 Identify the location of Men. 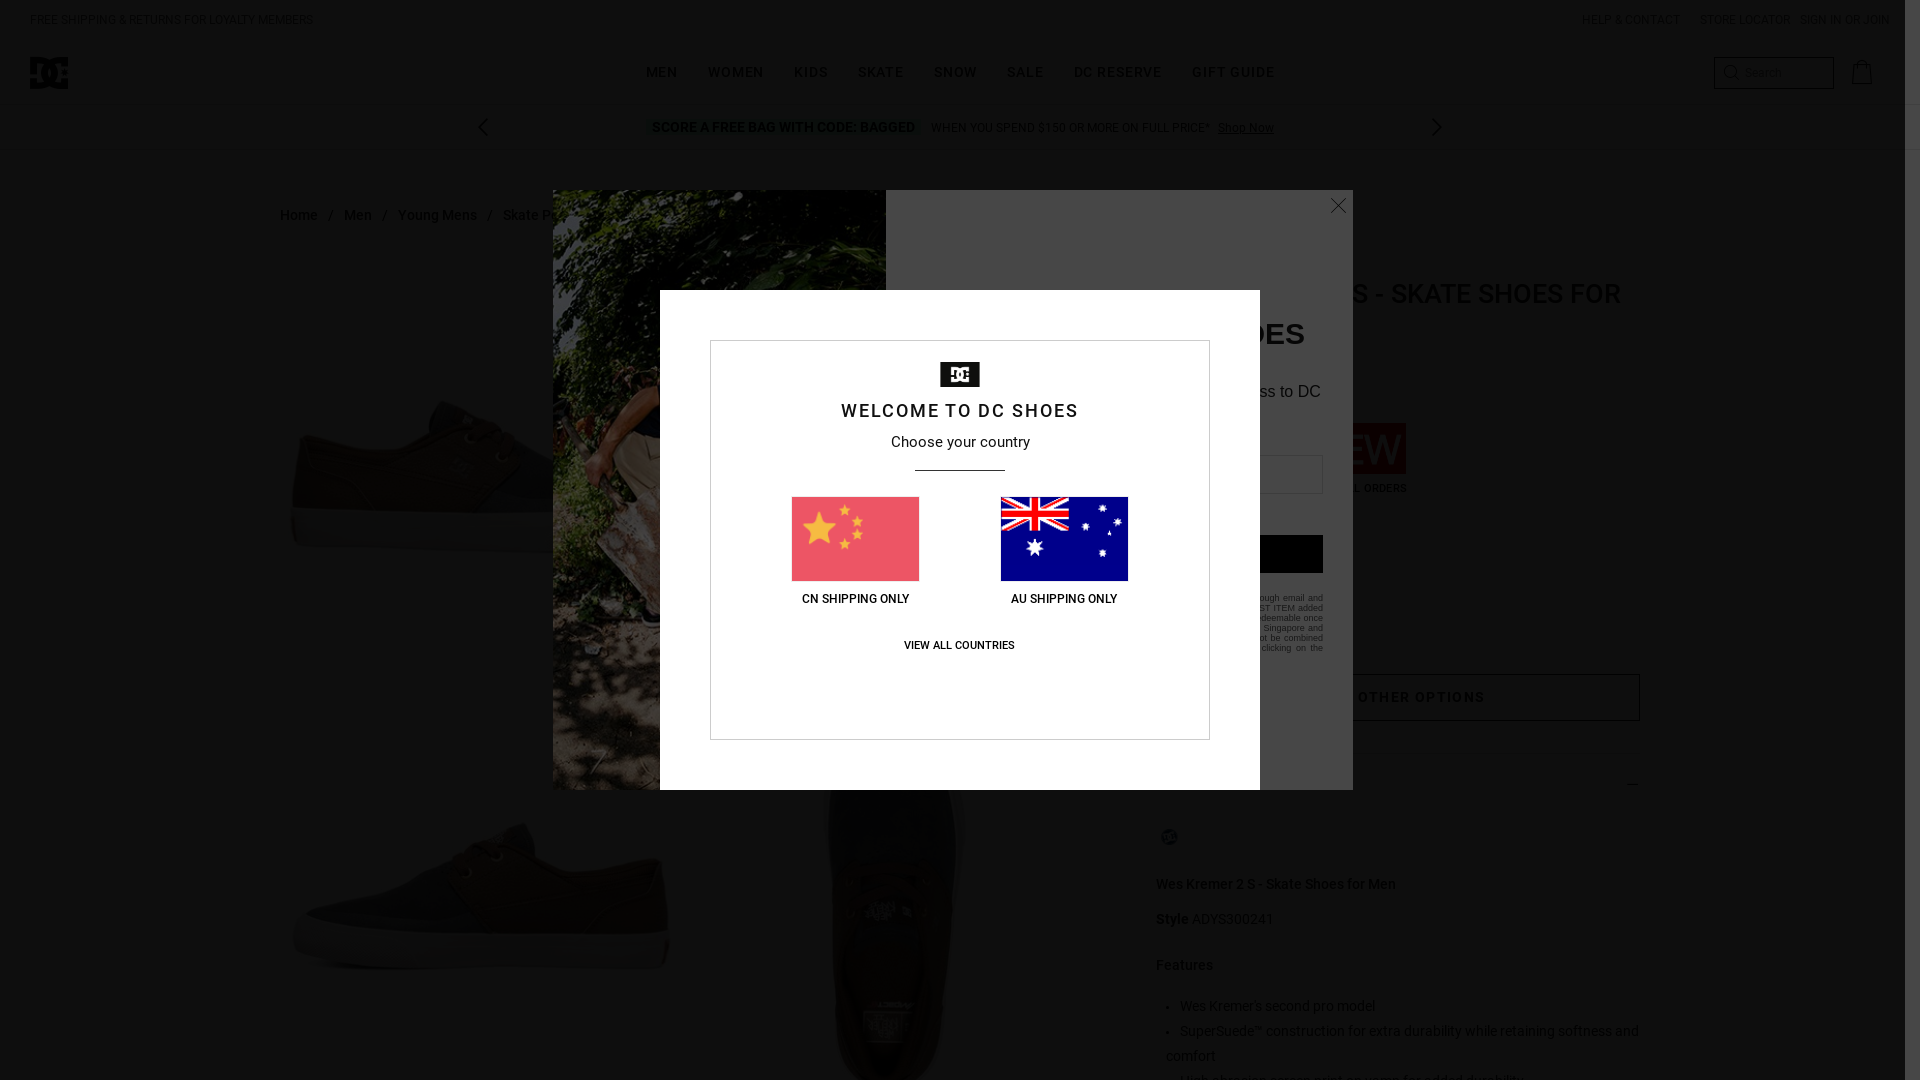
(358, 215).